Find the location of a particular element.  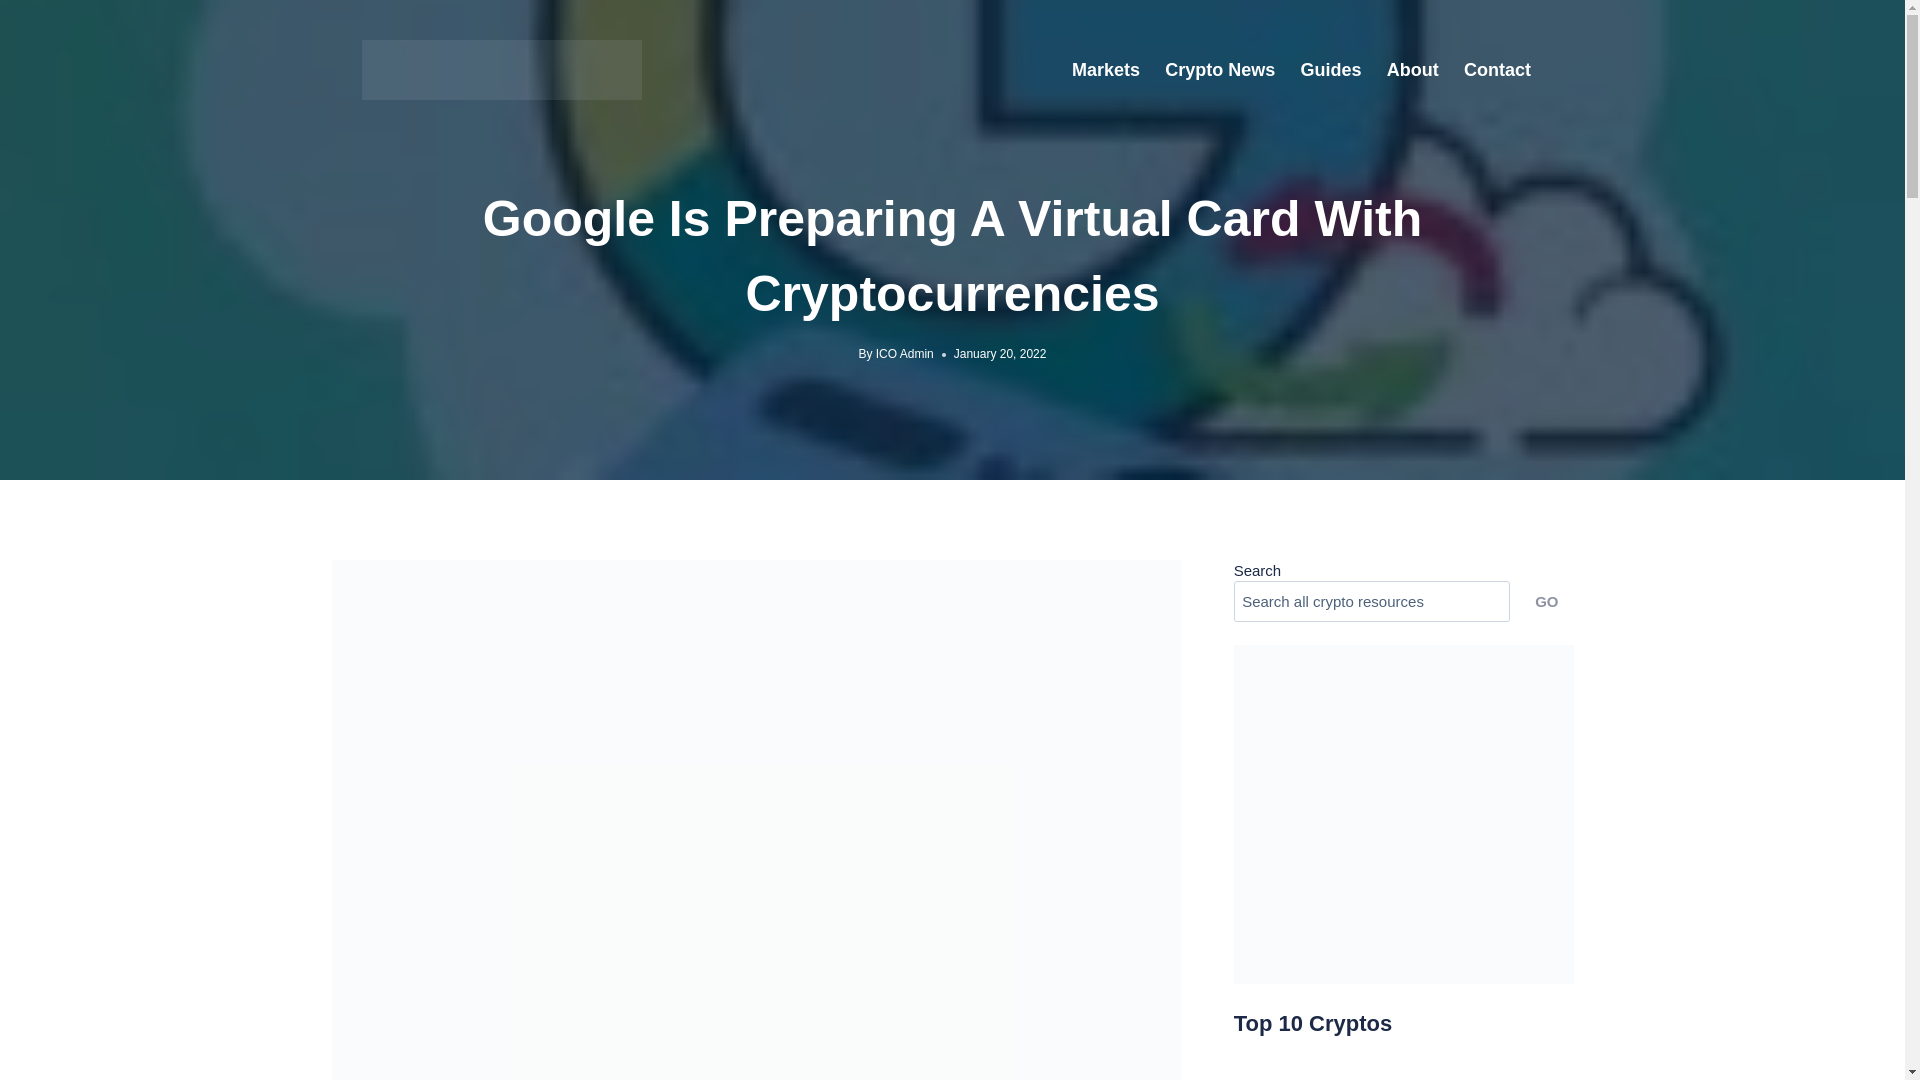

ICO Admin is located at coordinates (904, 353).